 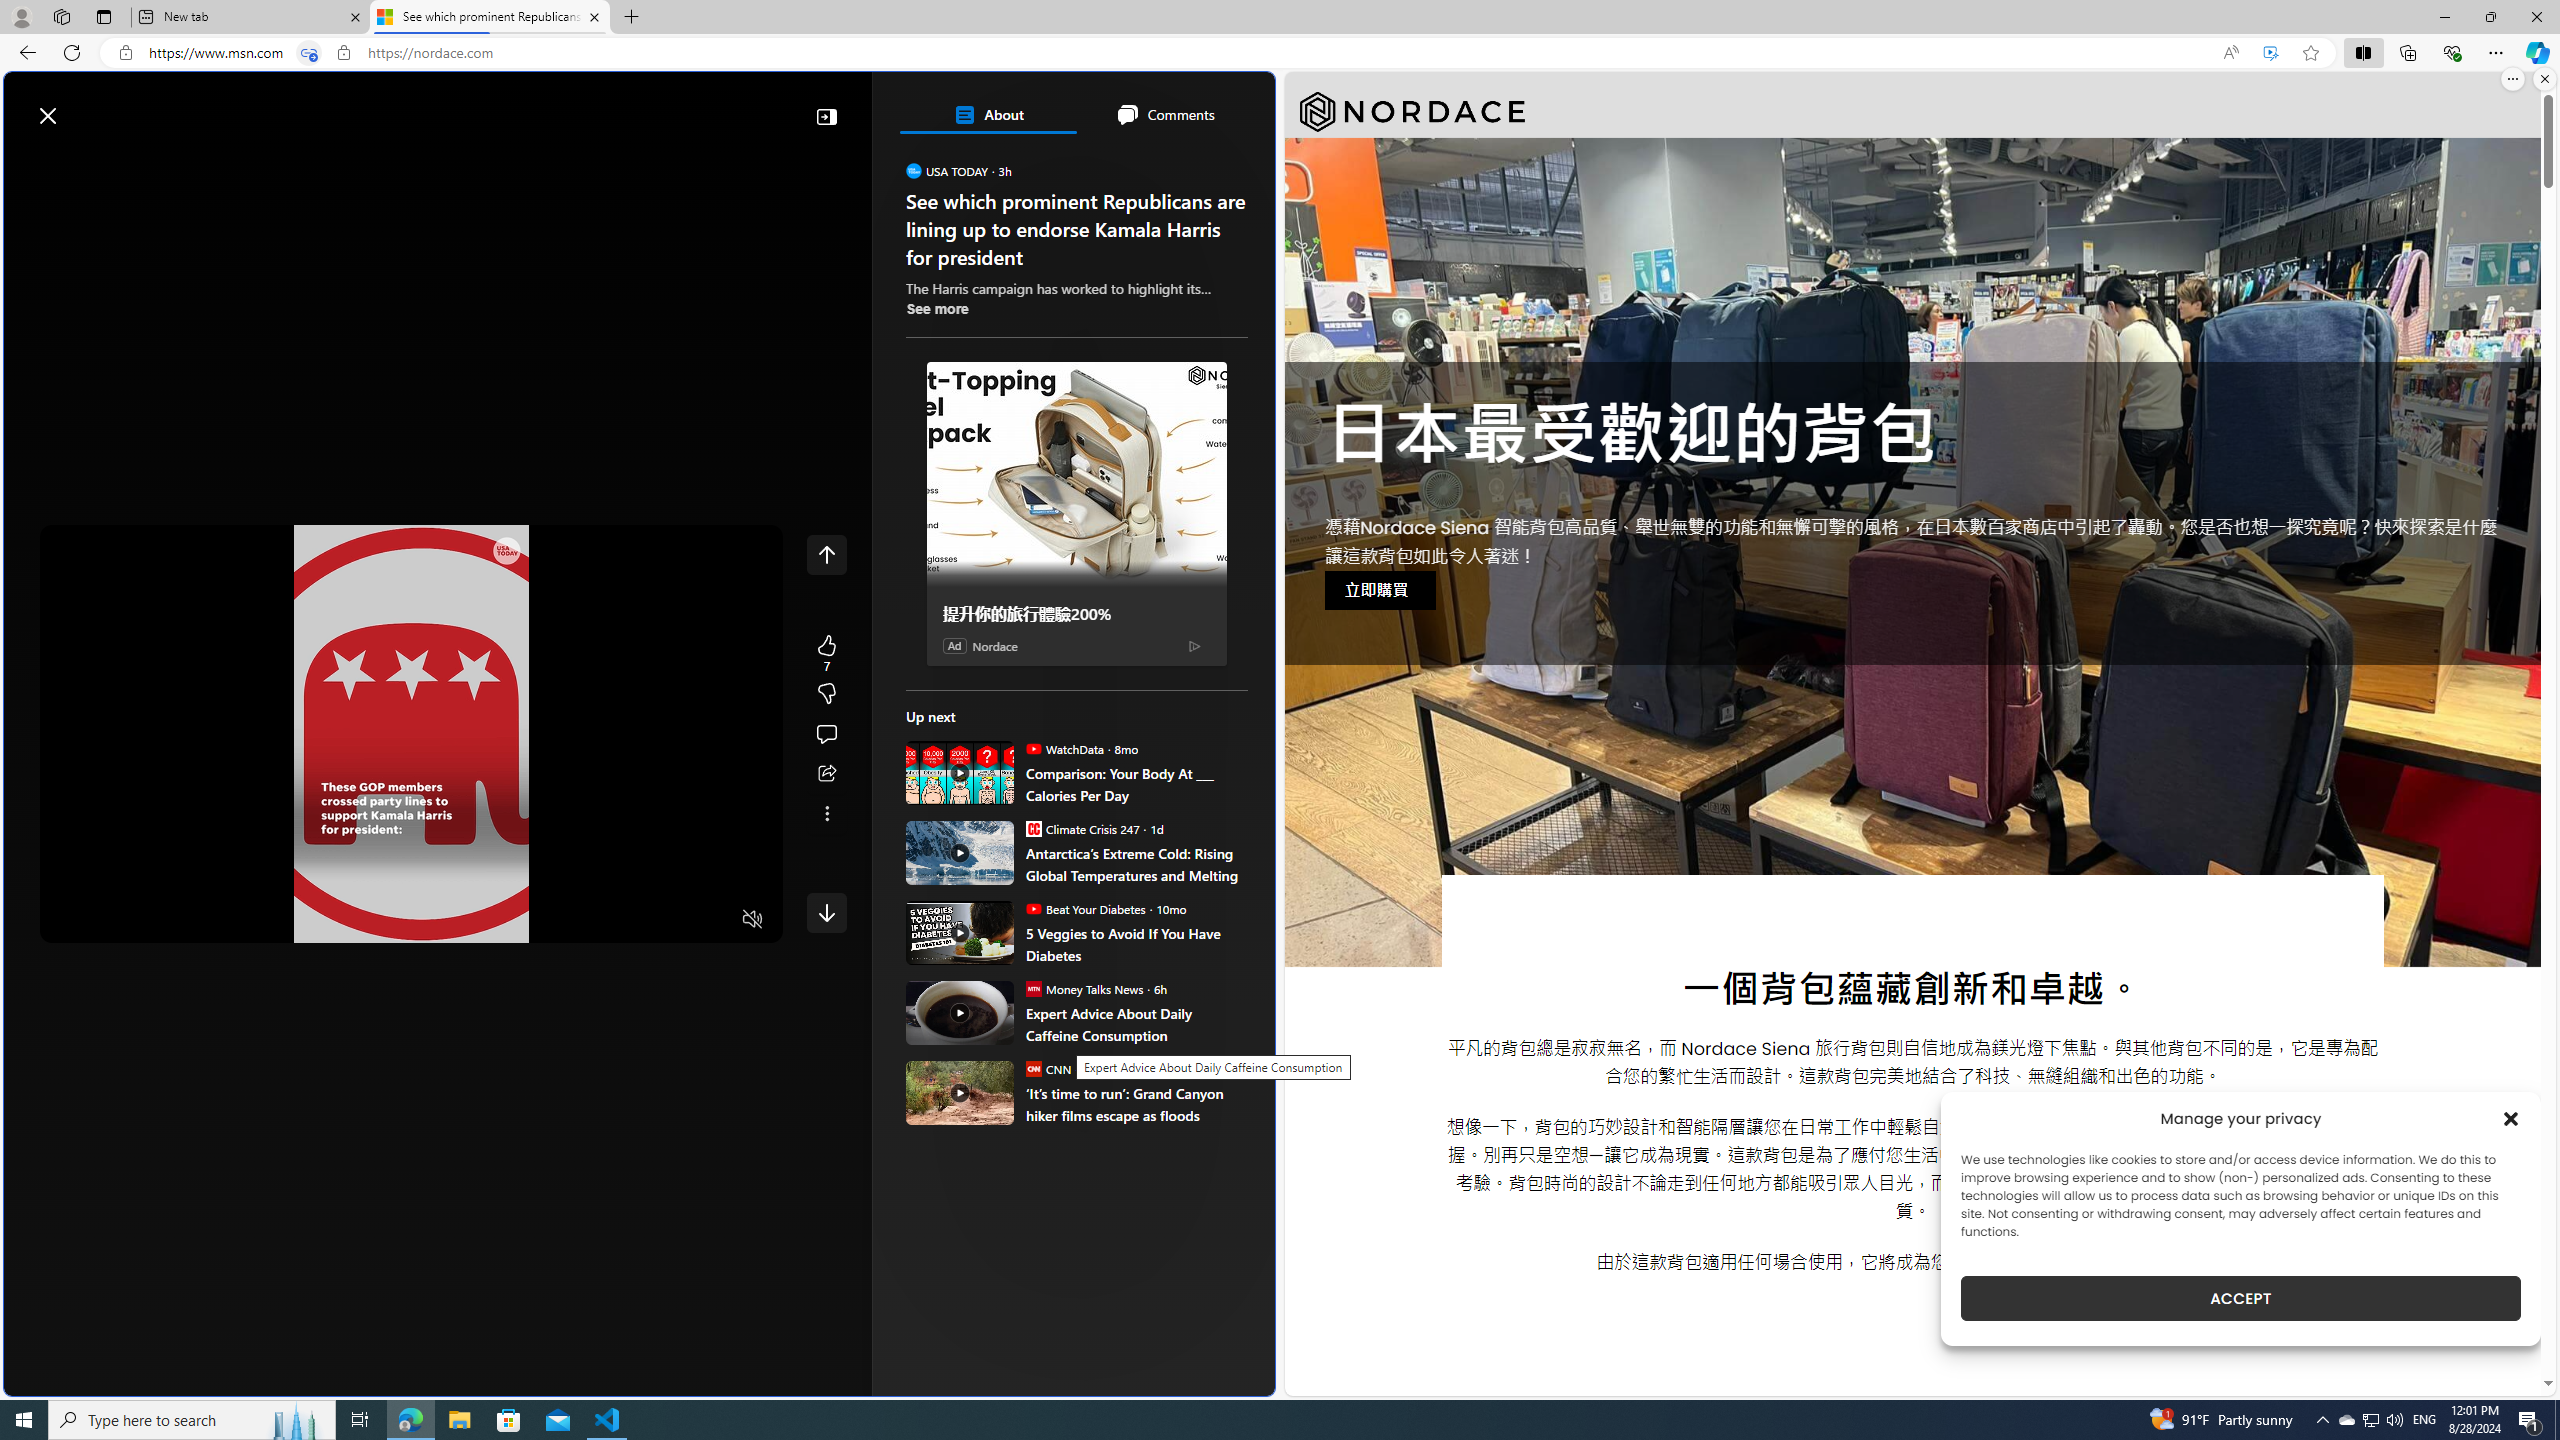 What do you see at coordinates (826, 694) in the screenshot?
I see `More like this7Fewer like thisStart the conversation` at bounding box center [826, 694].